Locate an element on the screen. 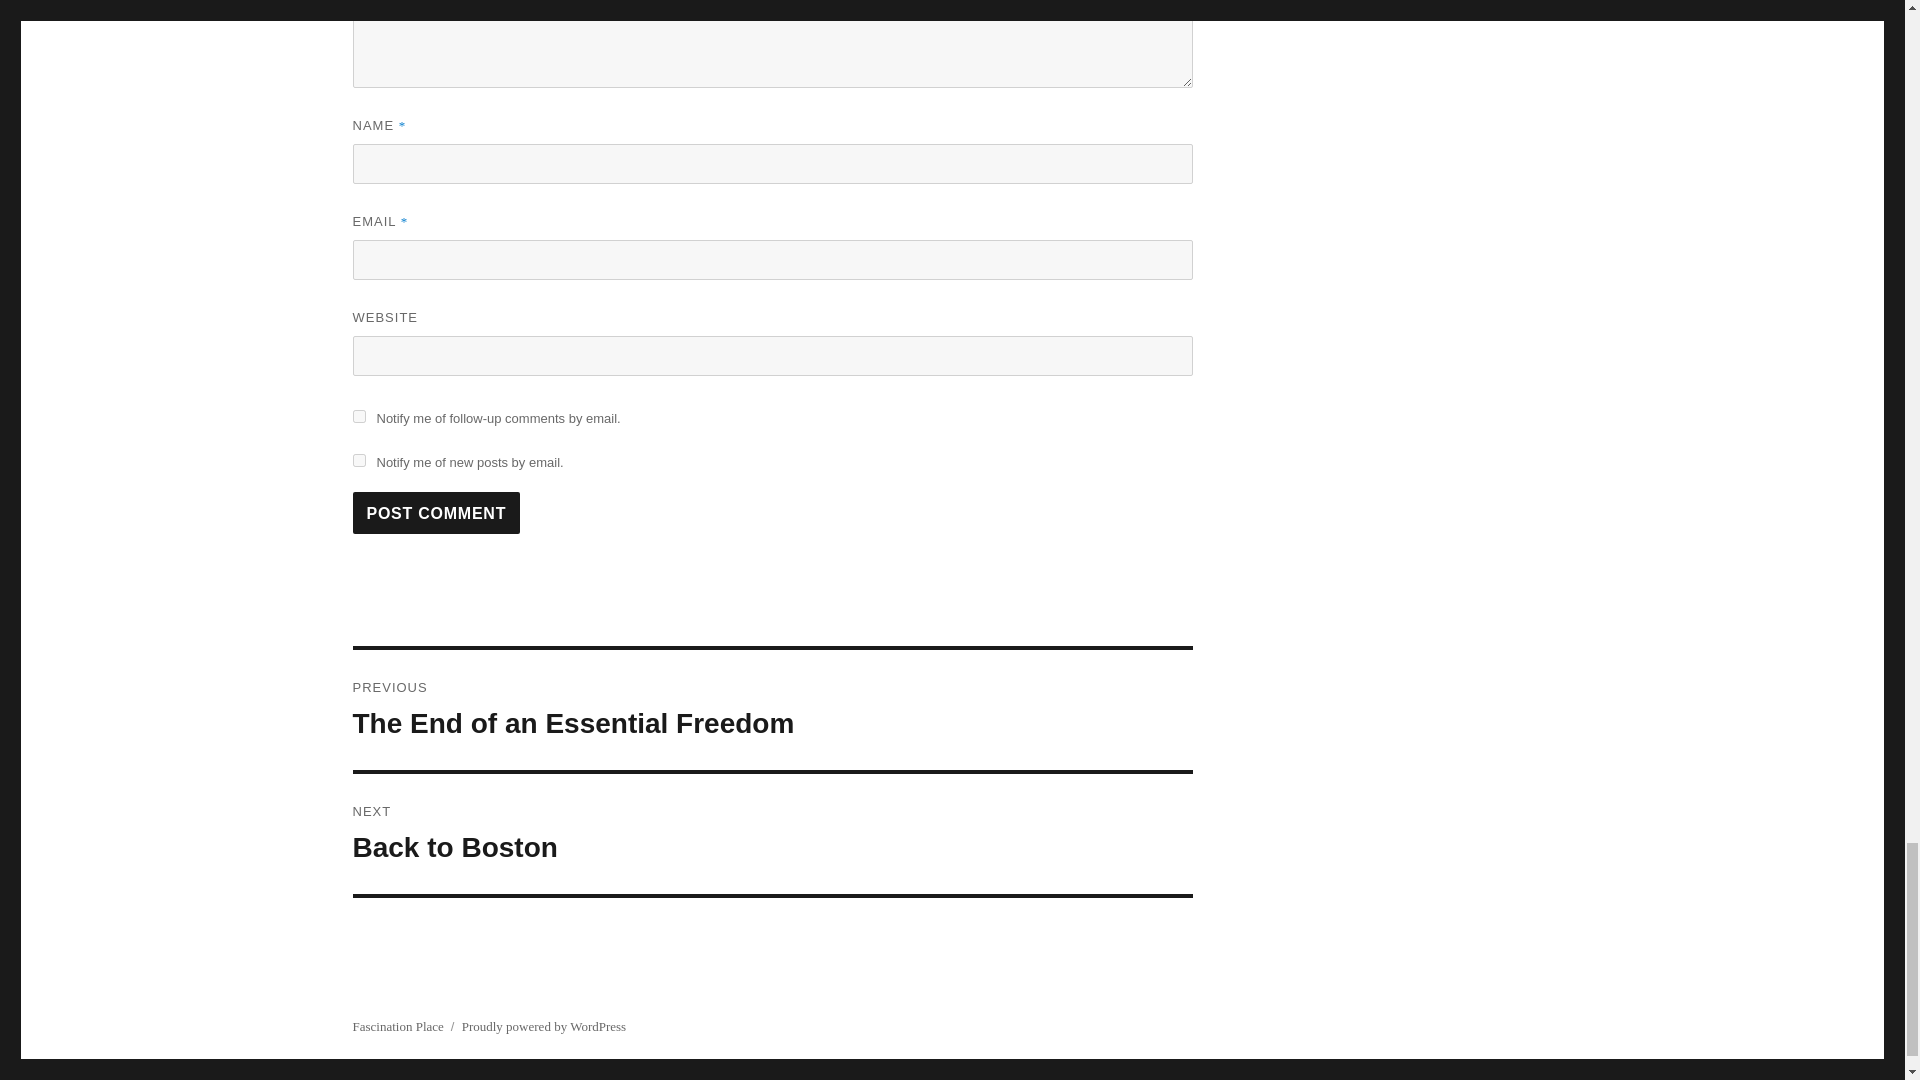  Fascination Place is located at coordinates (544, 1026).